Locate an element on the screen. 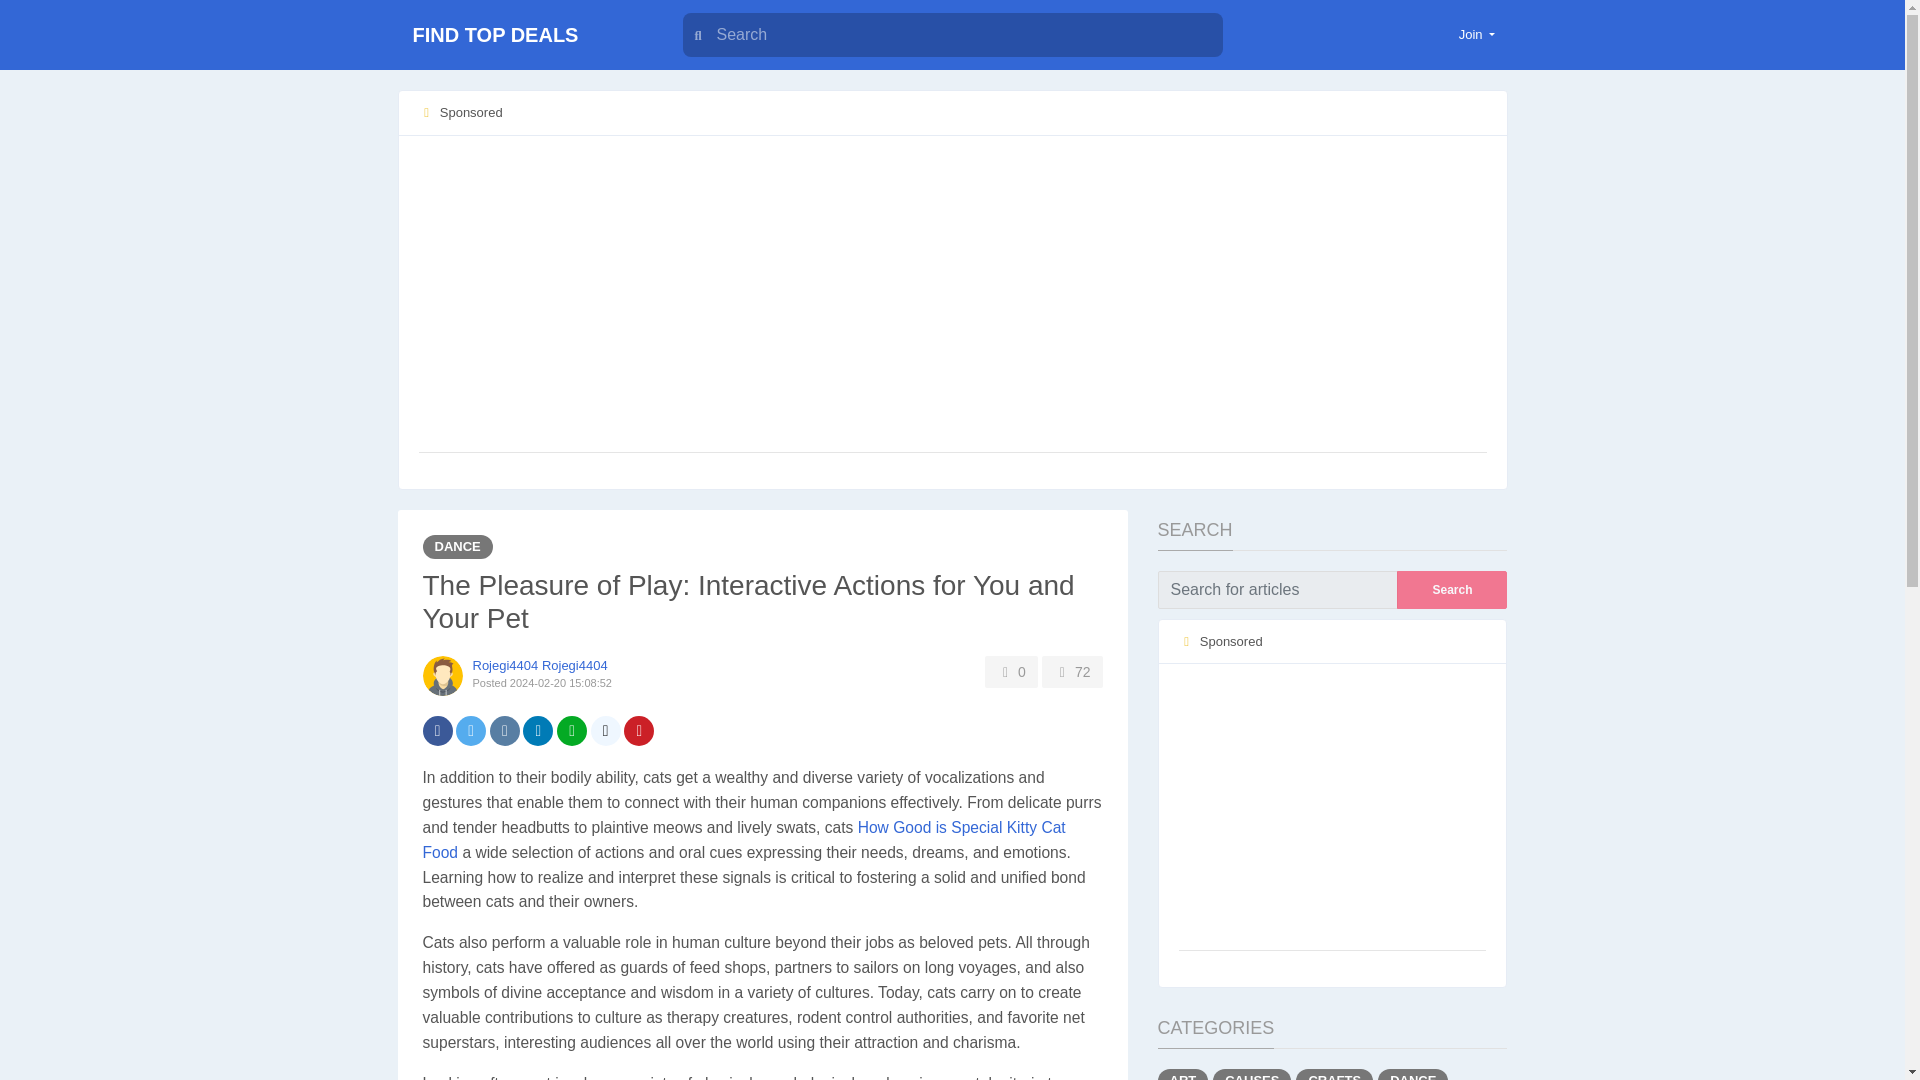  FIND TOP DEALS is located at coordinates (522, 35).